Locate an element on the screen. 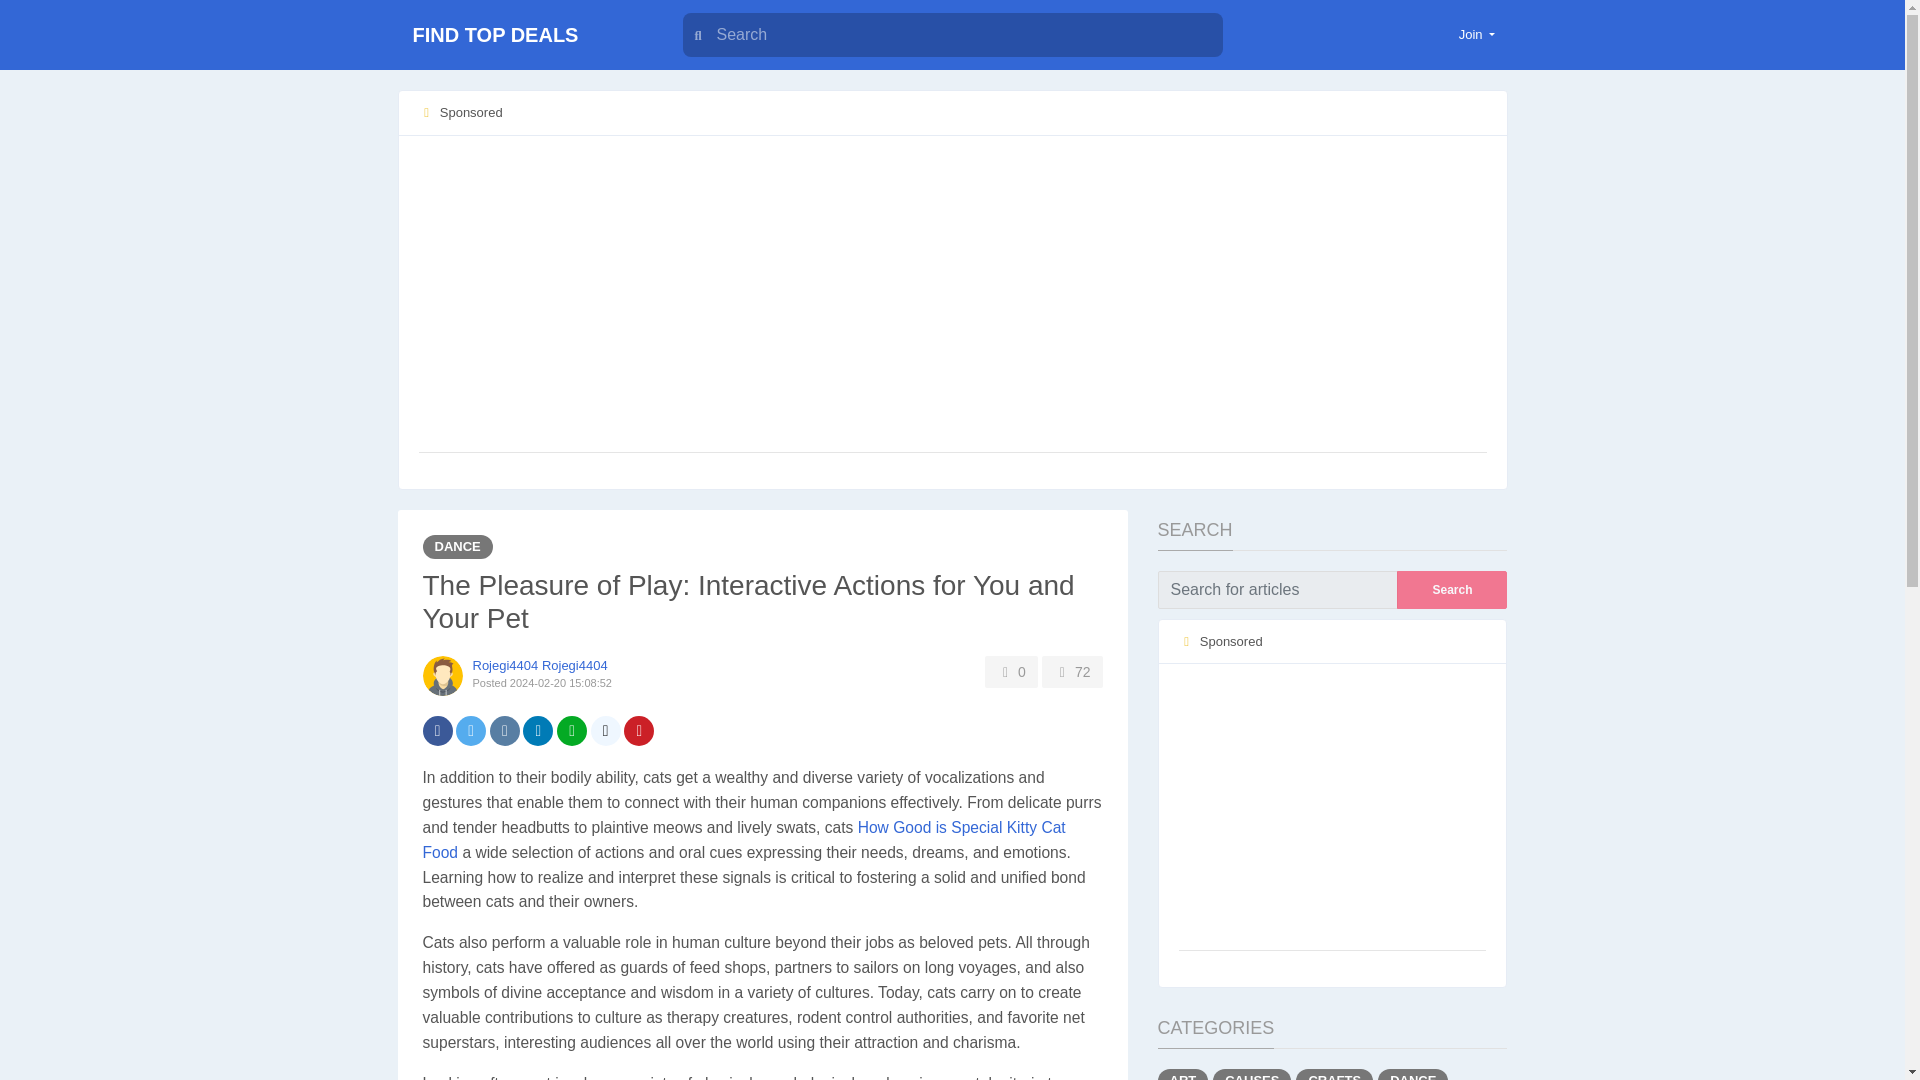  FIND TOP DEALS is located at coordinates (522, 35).